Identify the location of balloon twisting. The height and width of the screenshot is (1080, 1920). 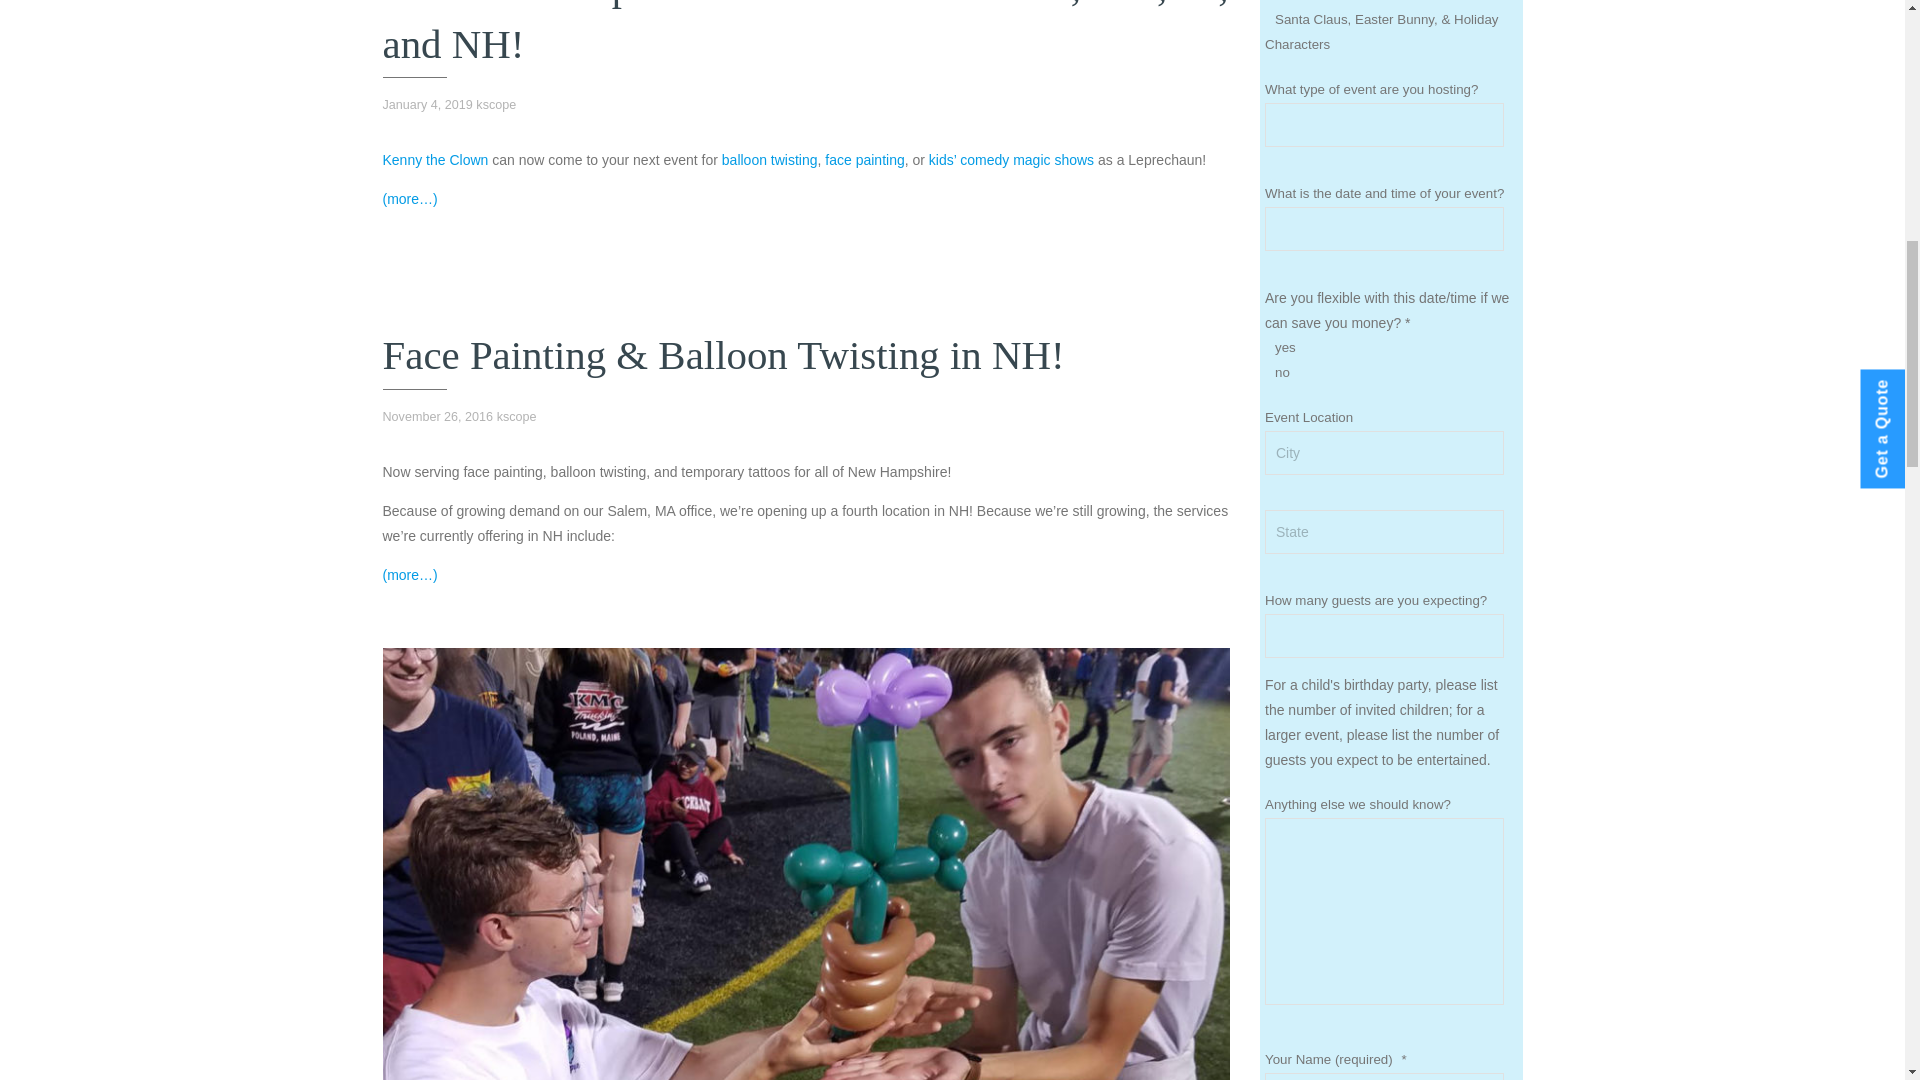
(769, 160).